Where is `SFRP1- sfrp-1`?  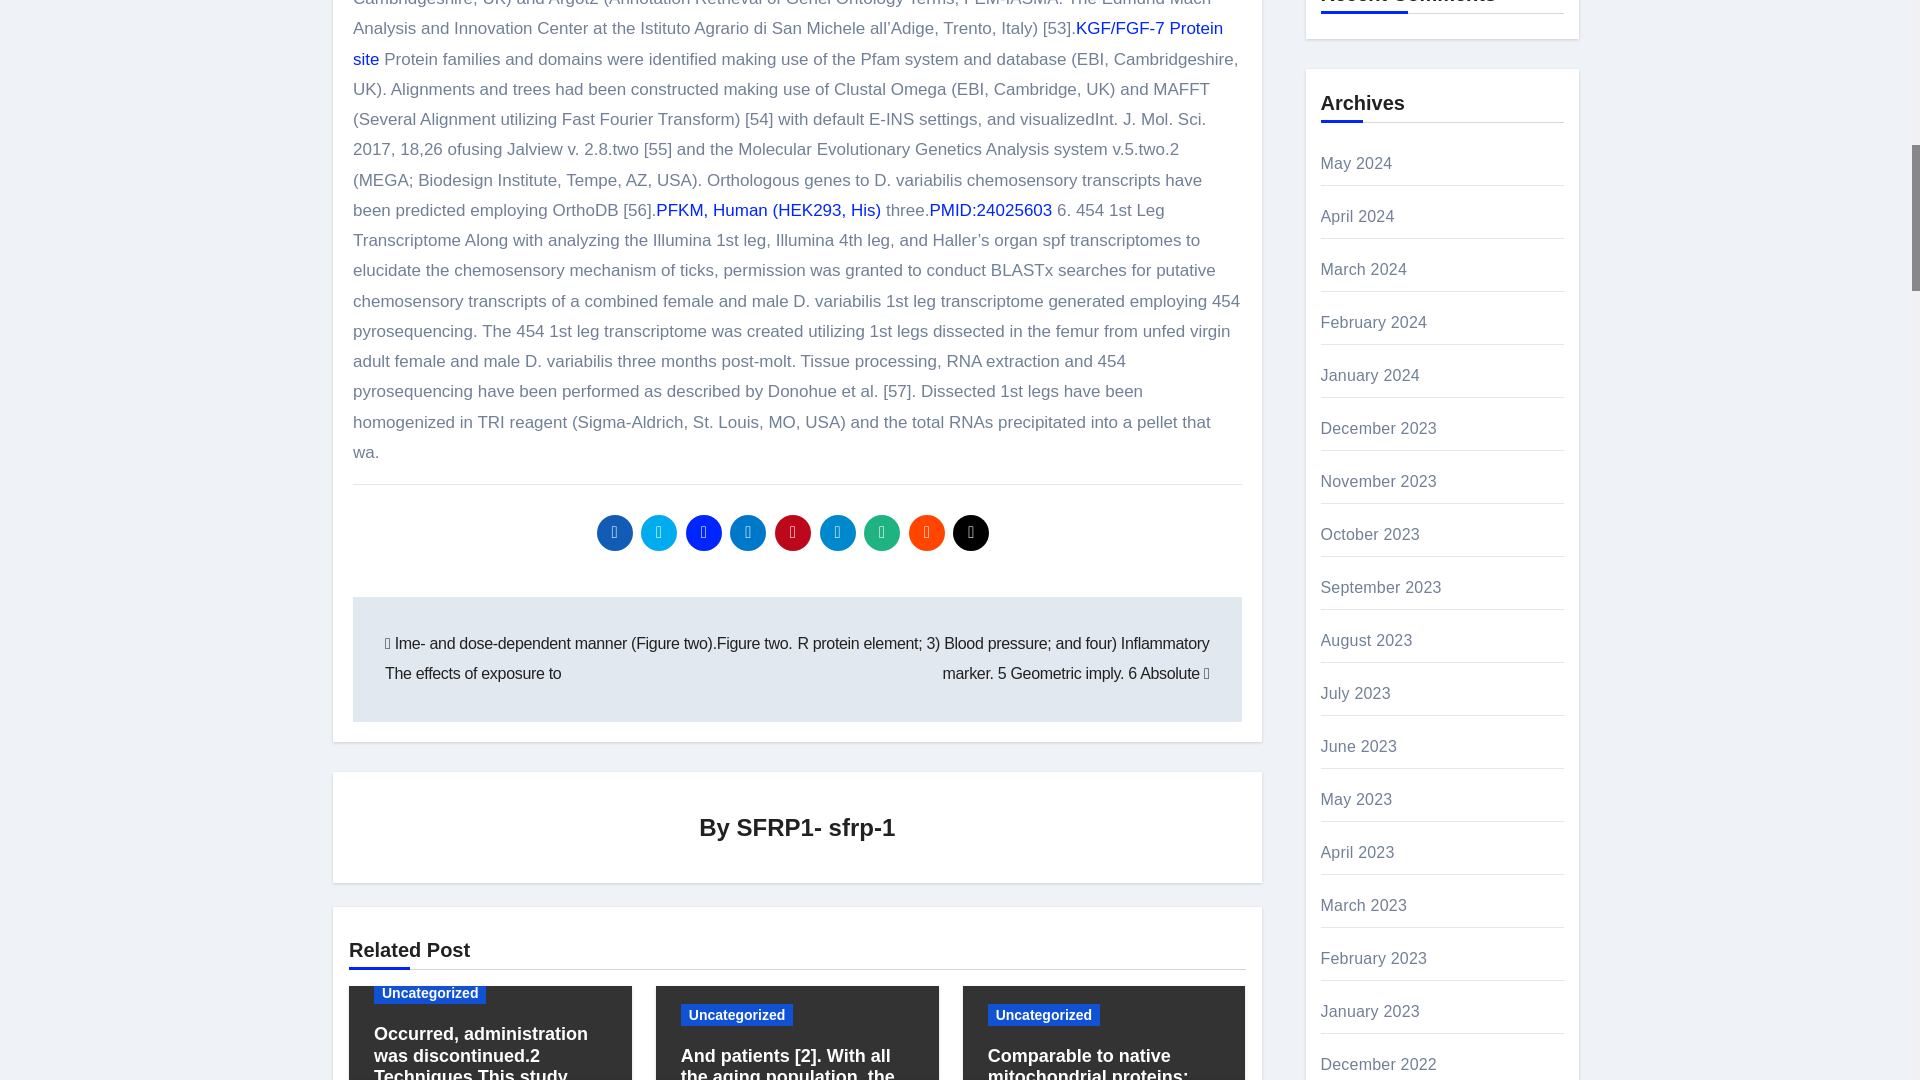
SFRP1- sfrp-1 is located at coordinates (816, 828).